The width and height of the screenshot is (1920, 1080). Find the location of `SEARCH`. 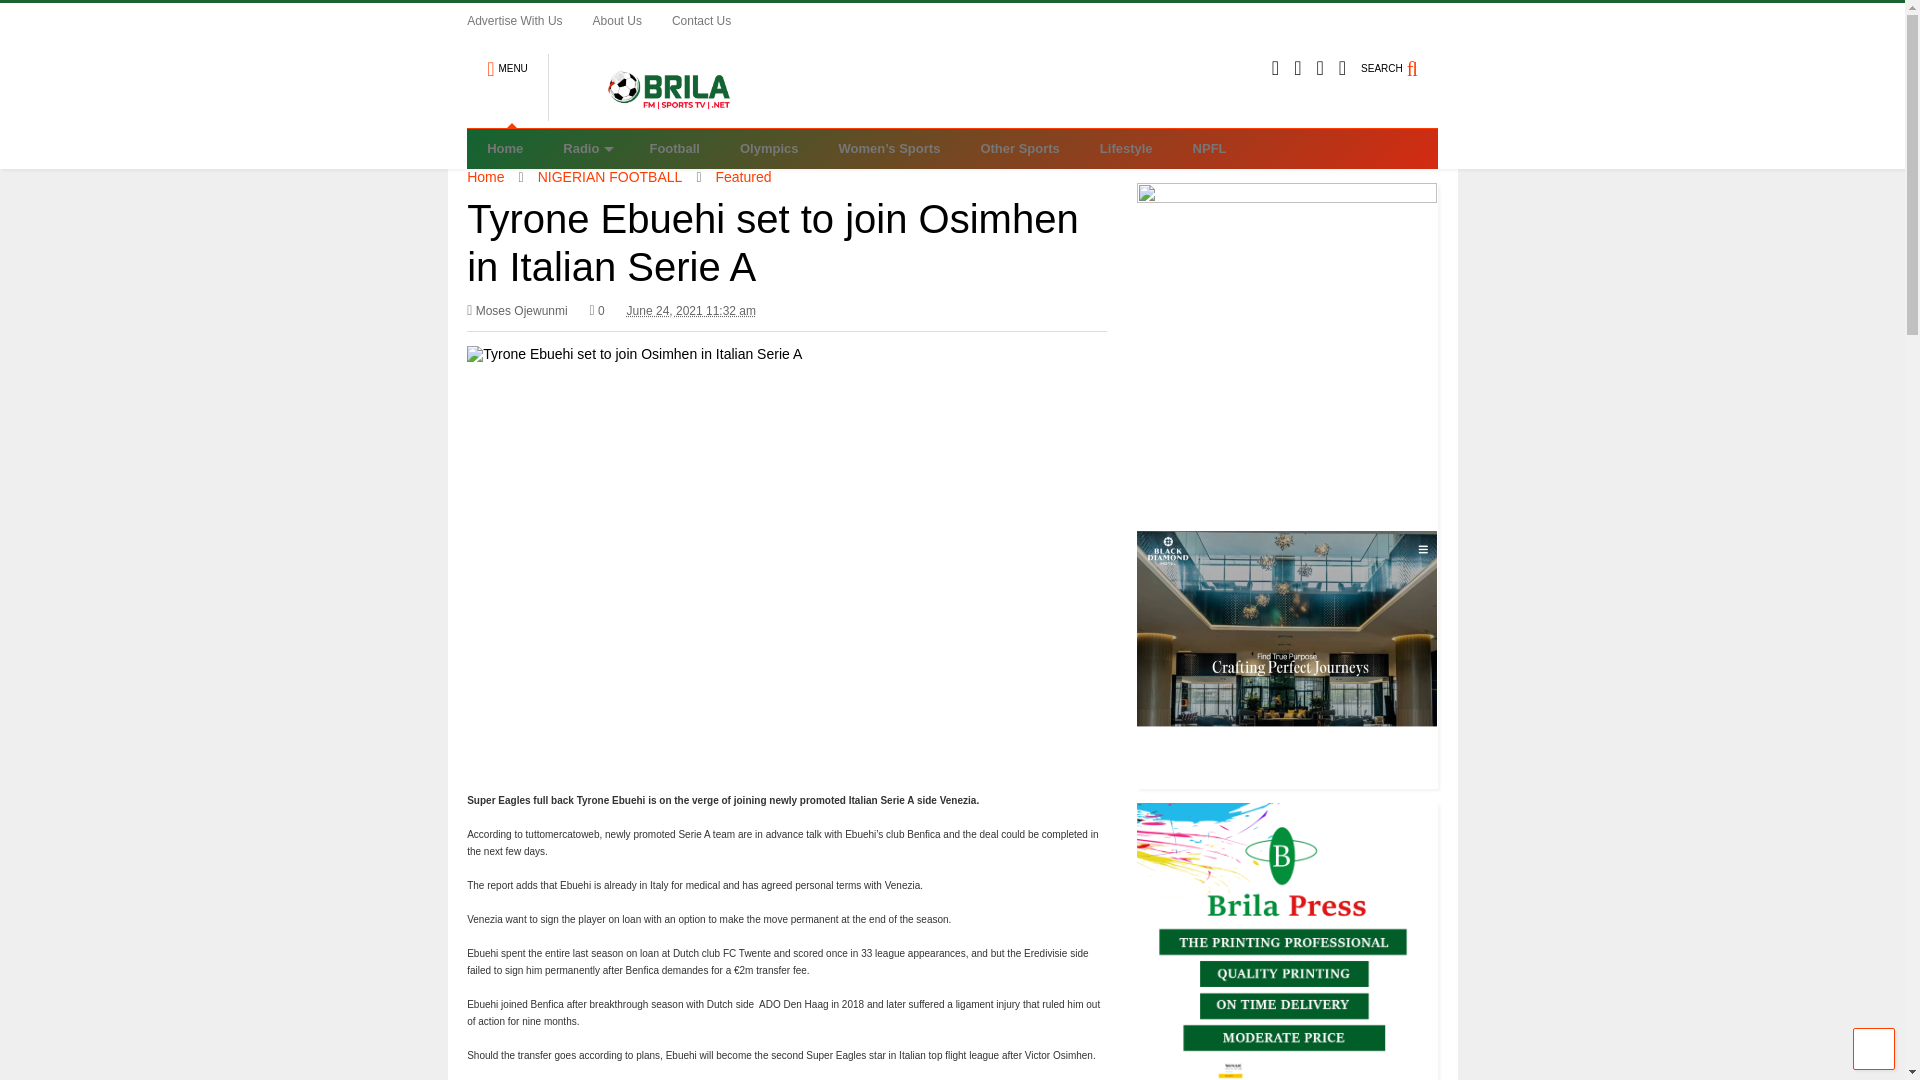

SEARCH is located at coordinates (1400, 60).